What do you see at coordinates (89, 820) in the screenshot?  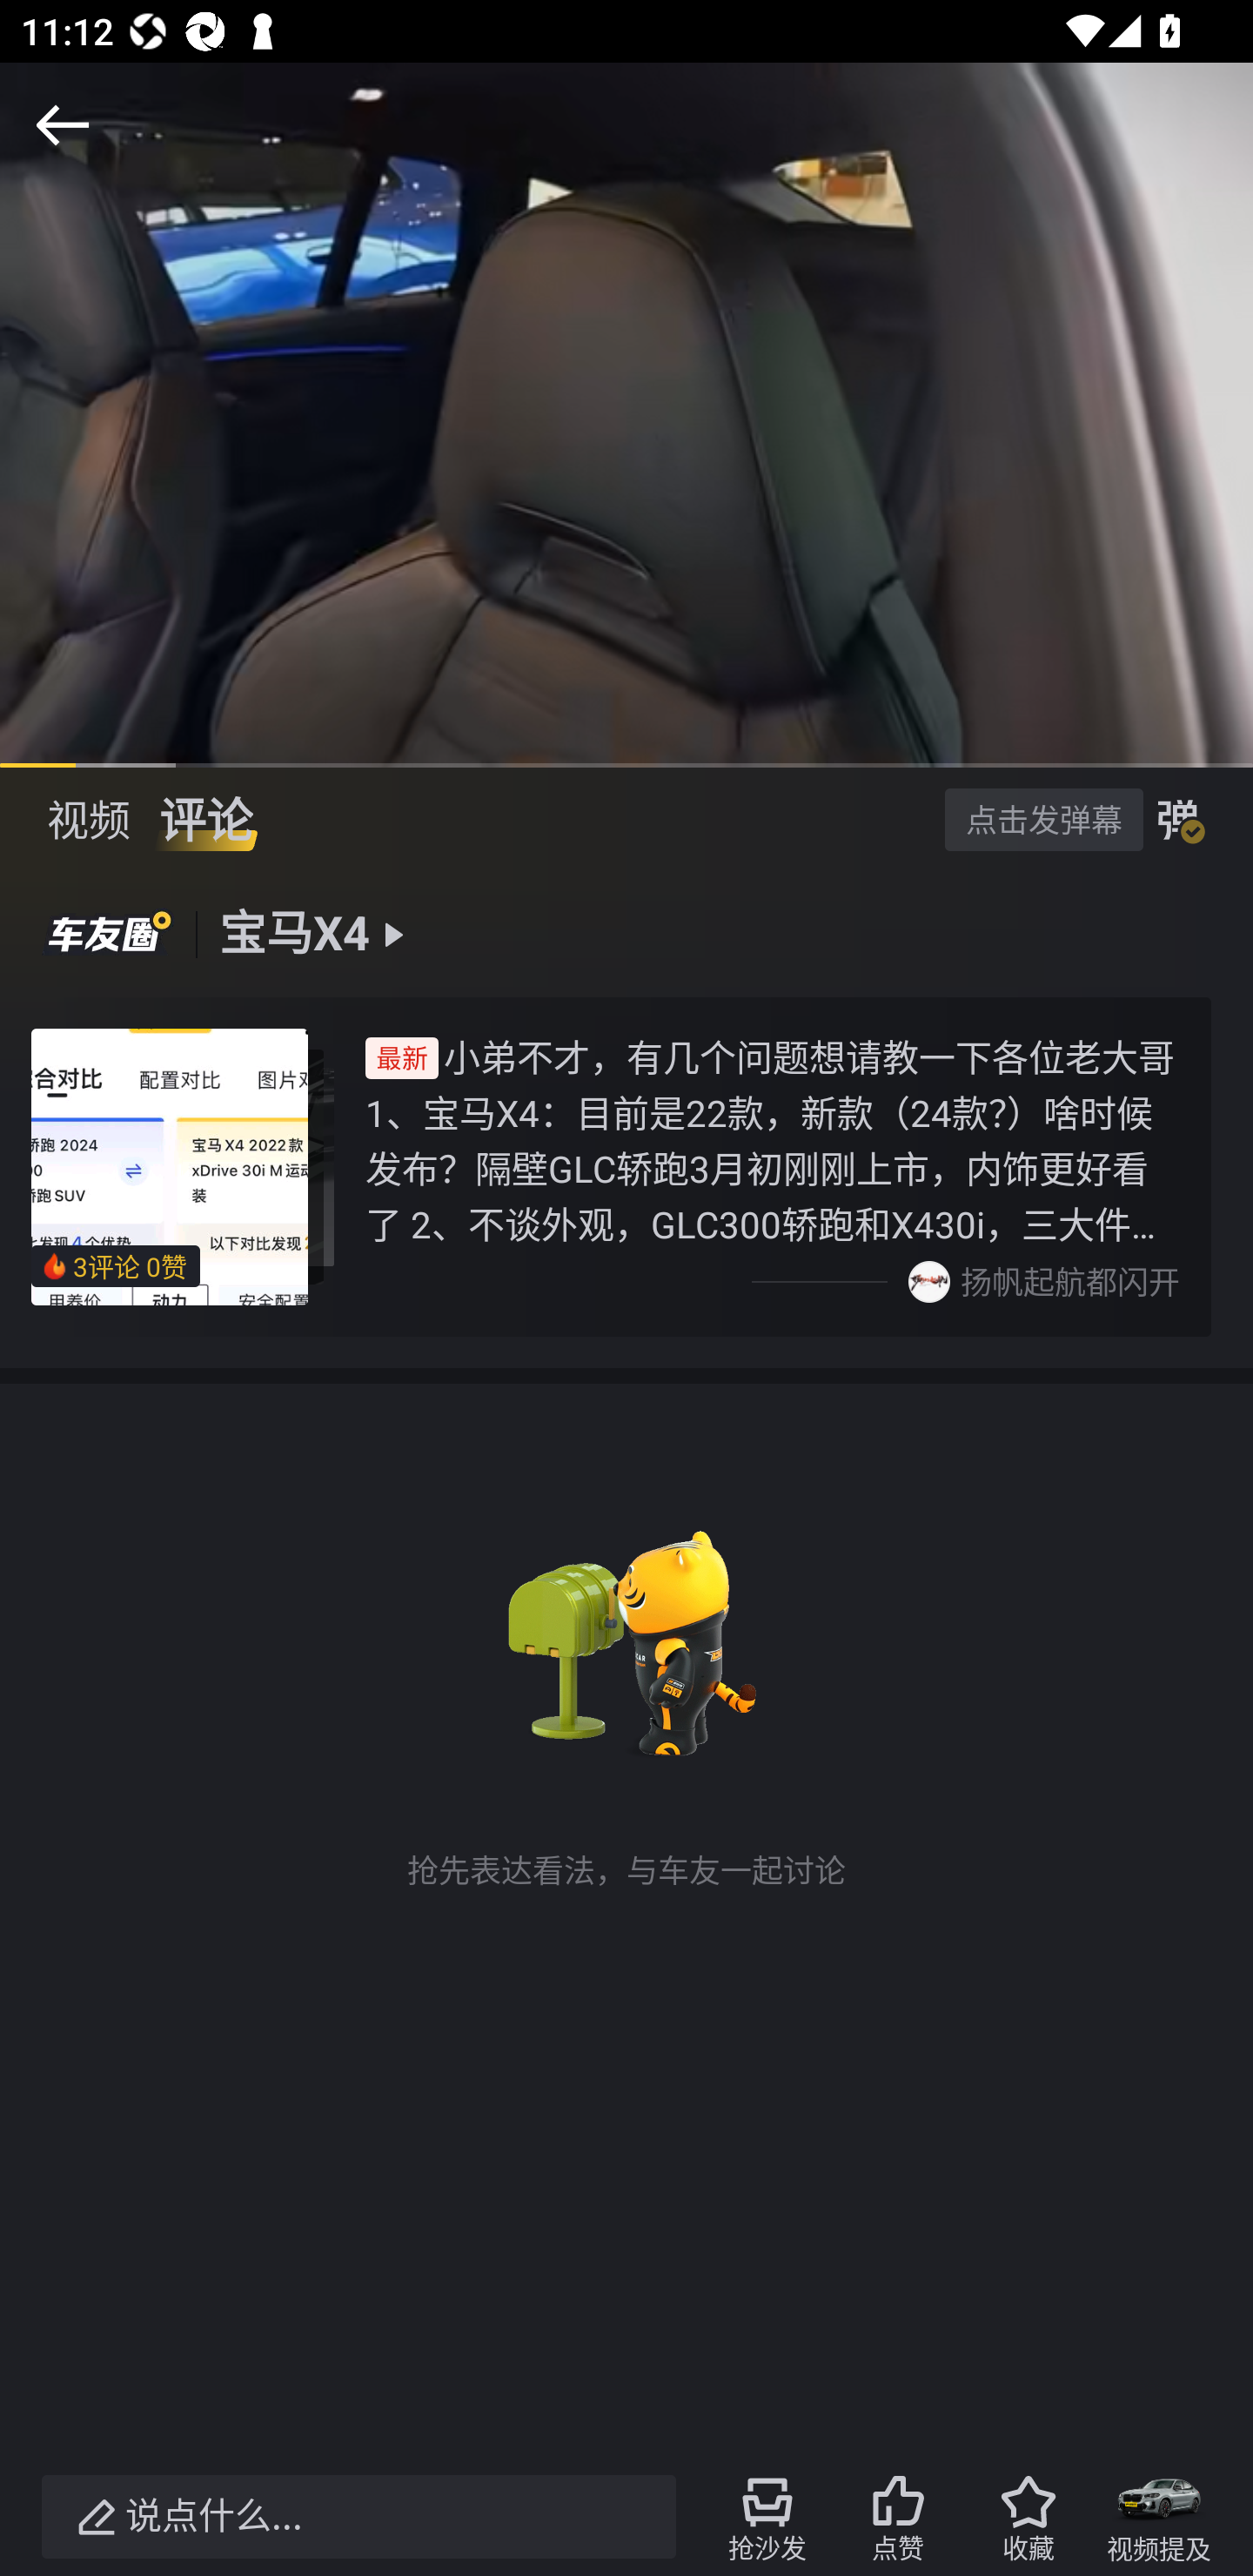 I see `视频` at bounding box center [89, 820].